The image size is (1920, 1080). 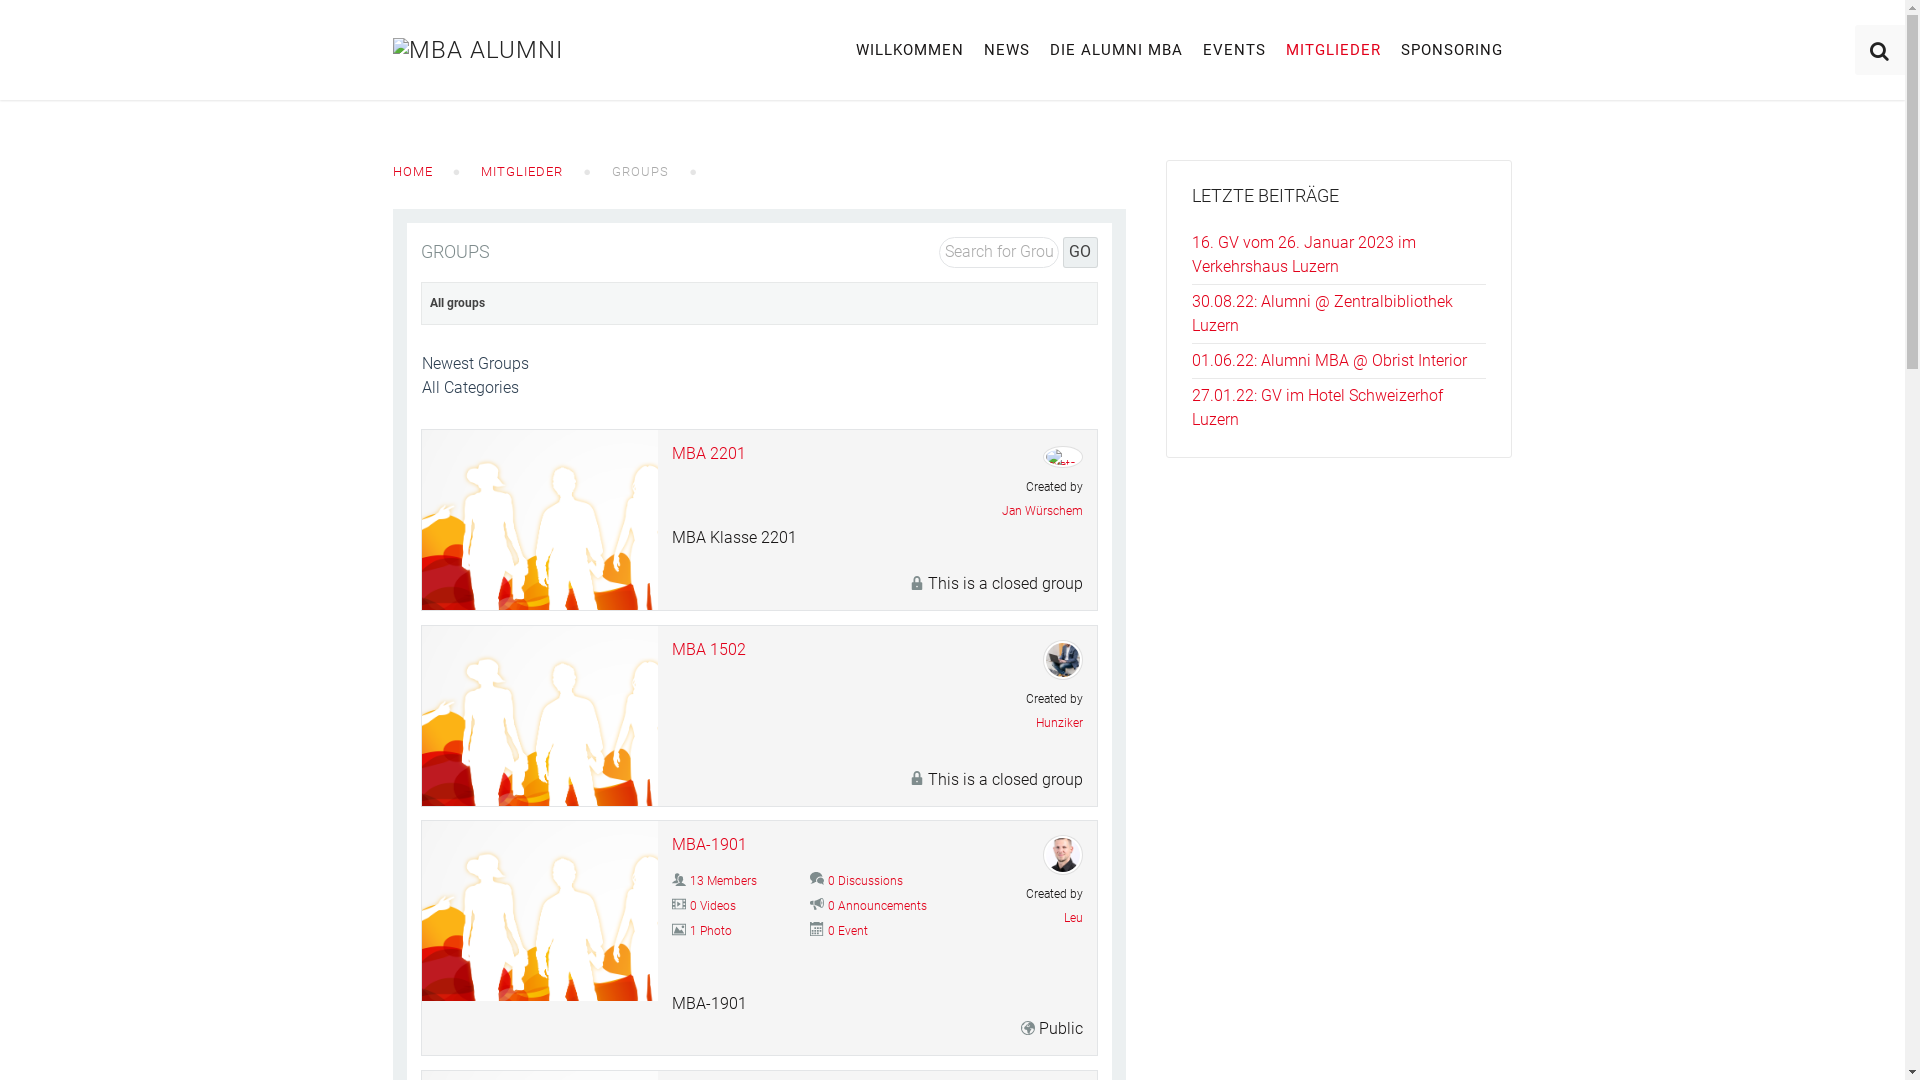 I want to click on All groups, so click(x=458, y=304).